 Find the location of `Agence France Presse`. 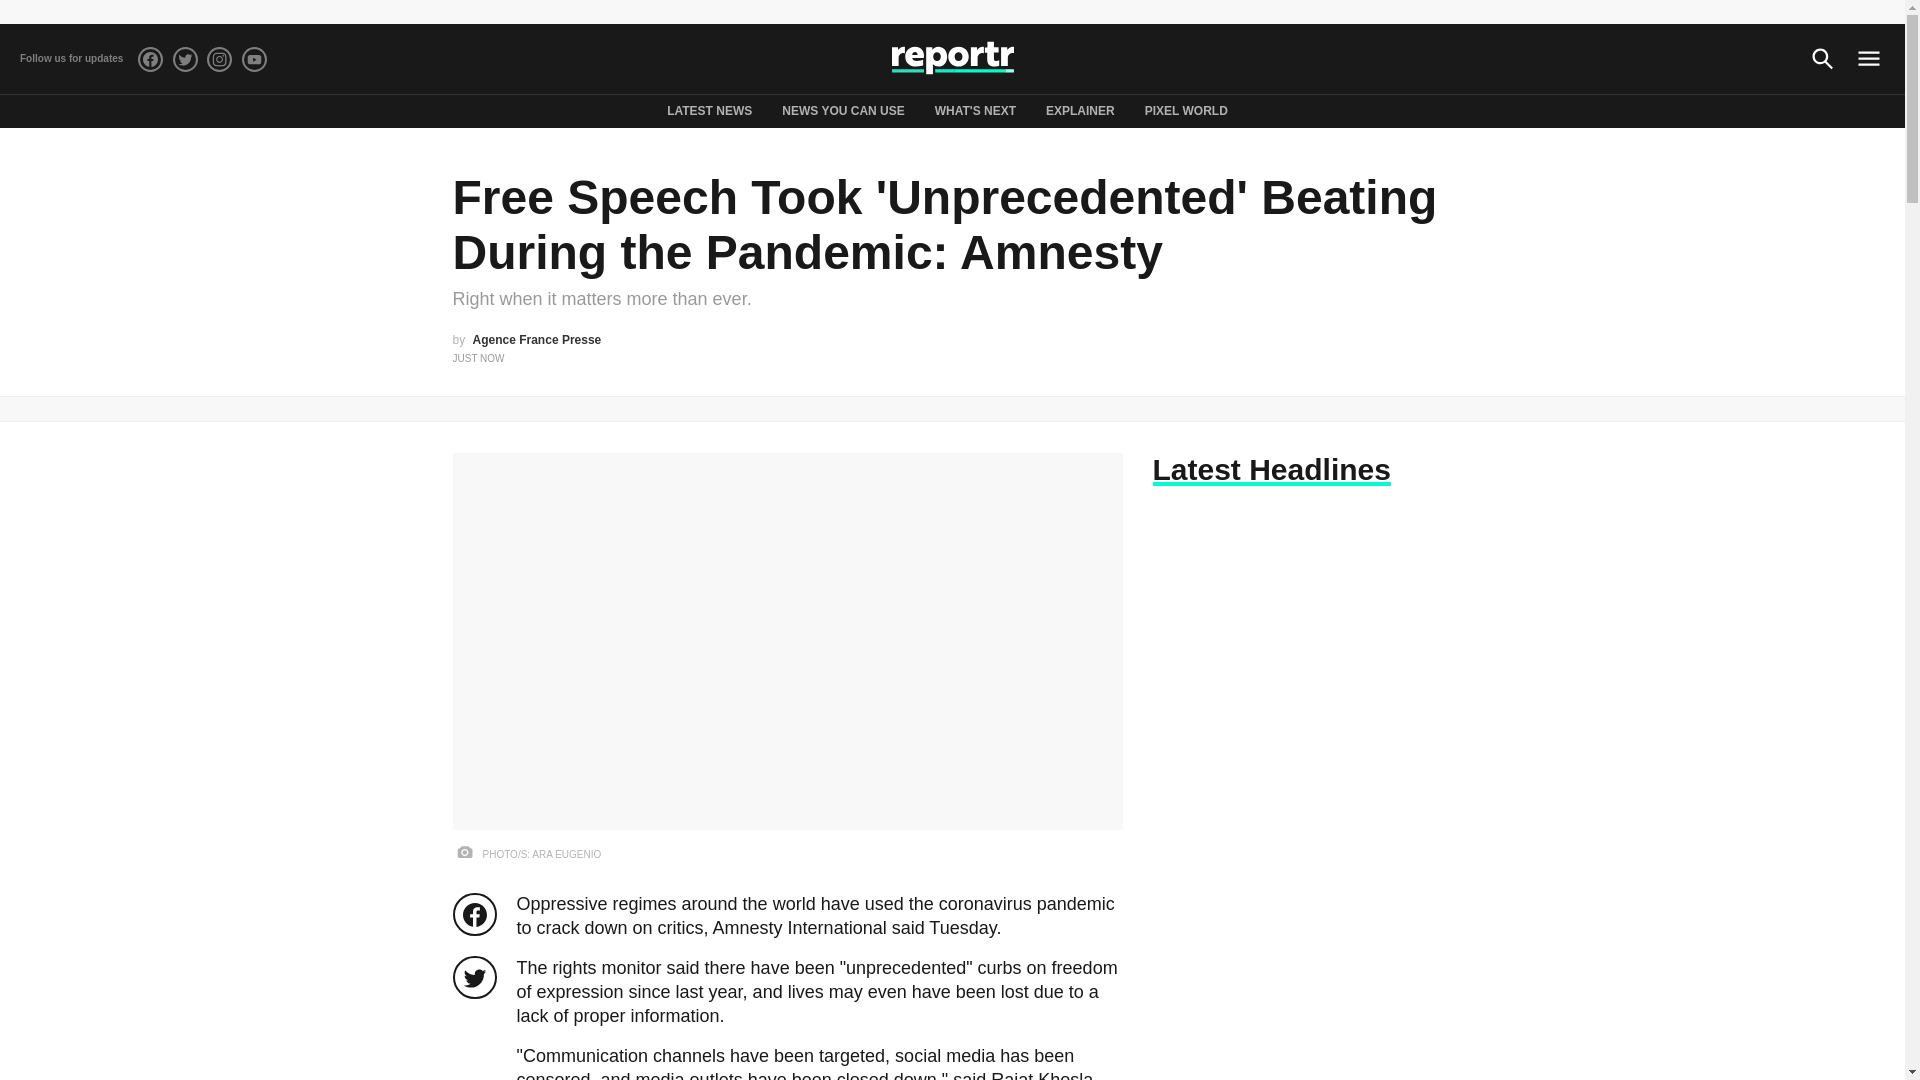

Agence France Presse is located at coordinates (537, 339).